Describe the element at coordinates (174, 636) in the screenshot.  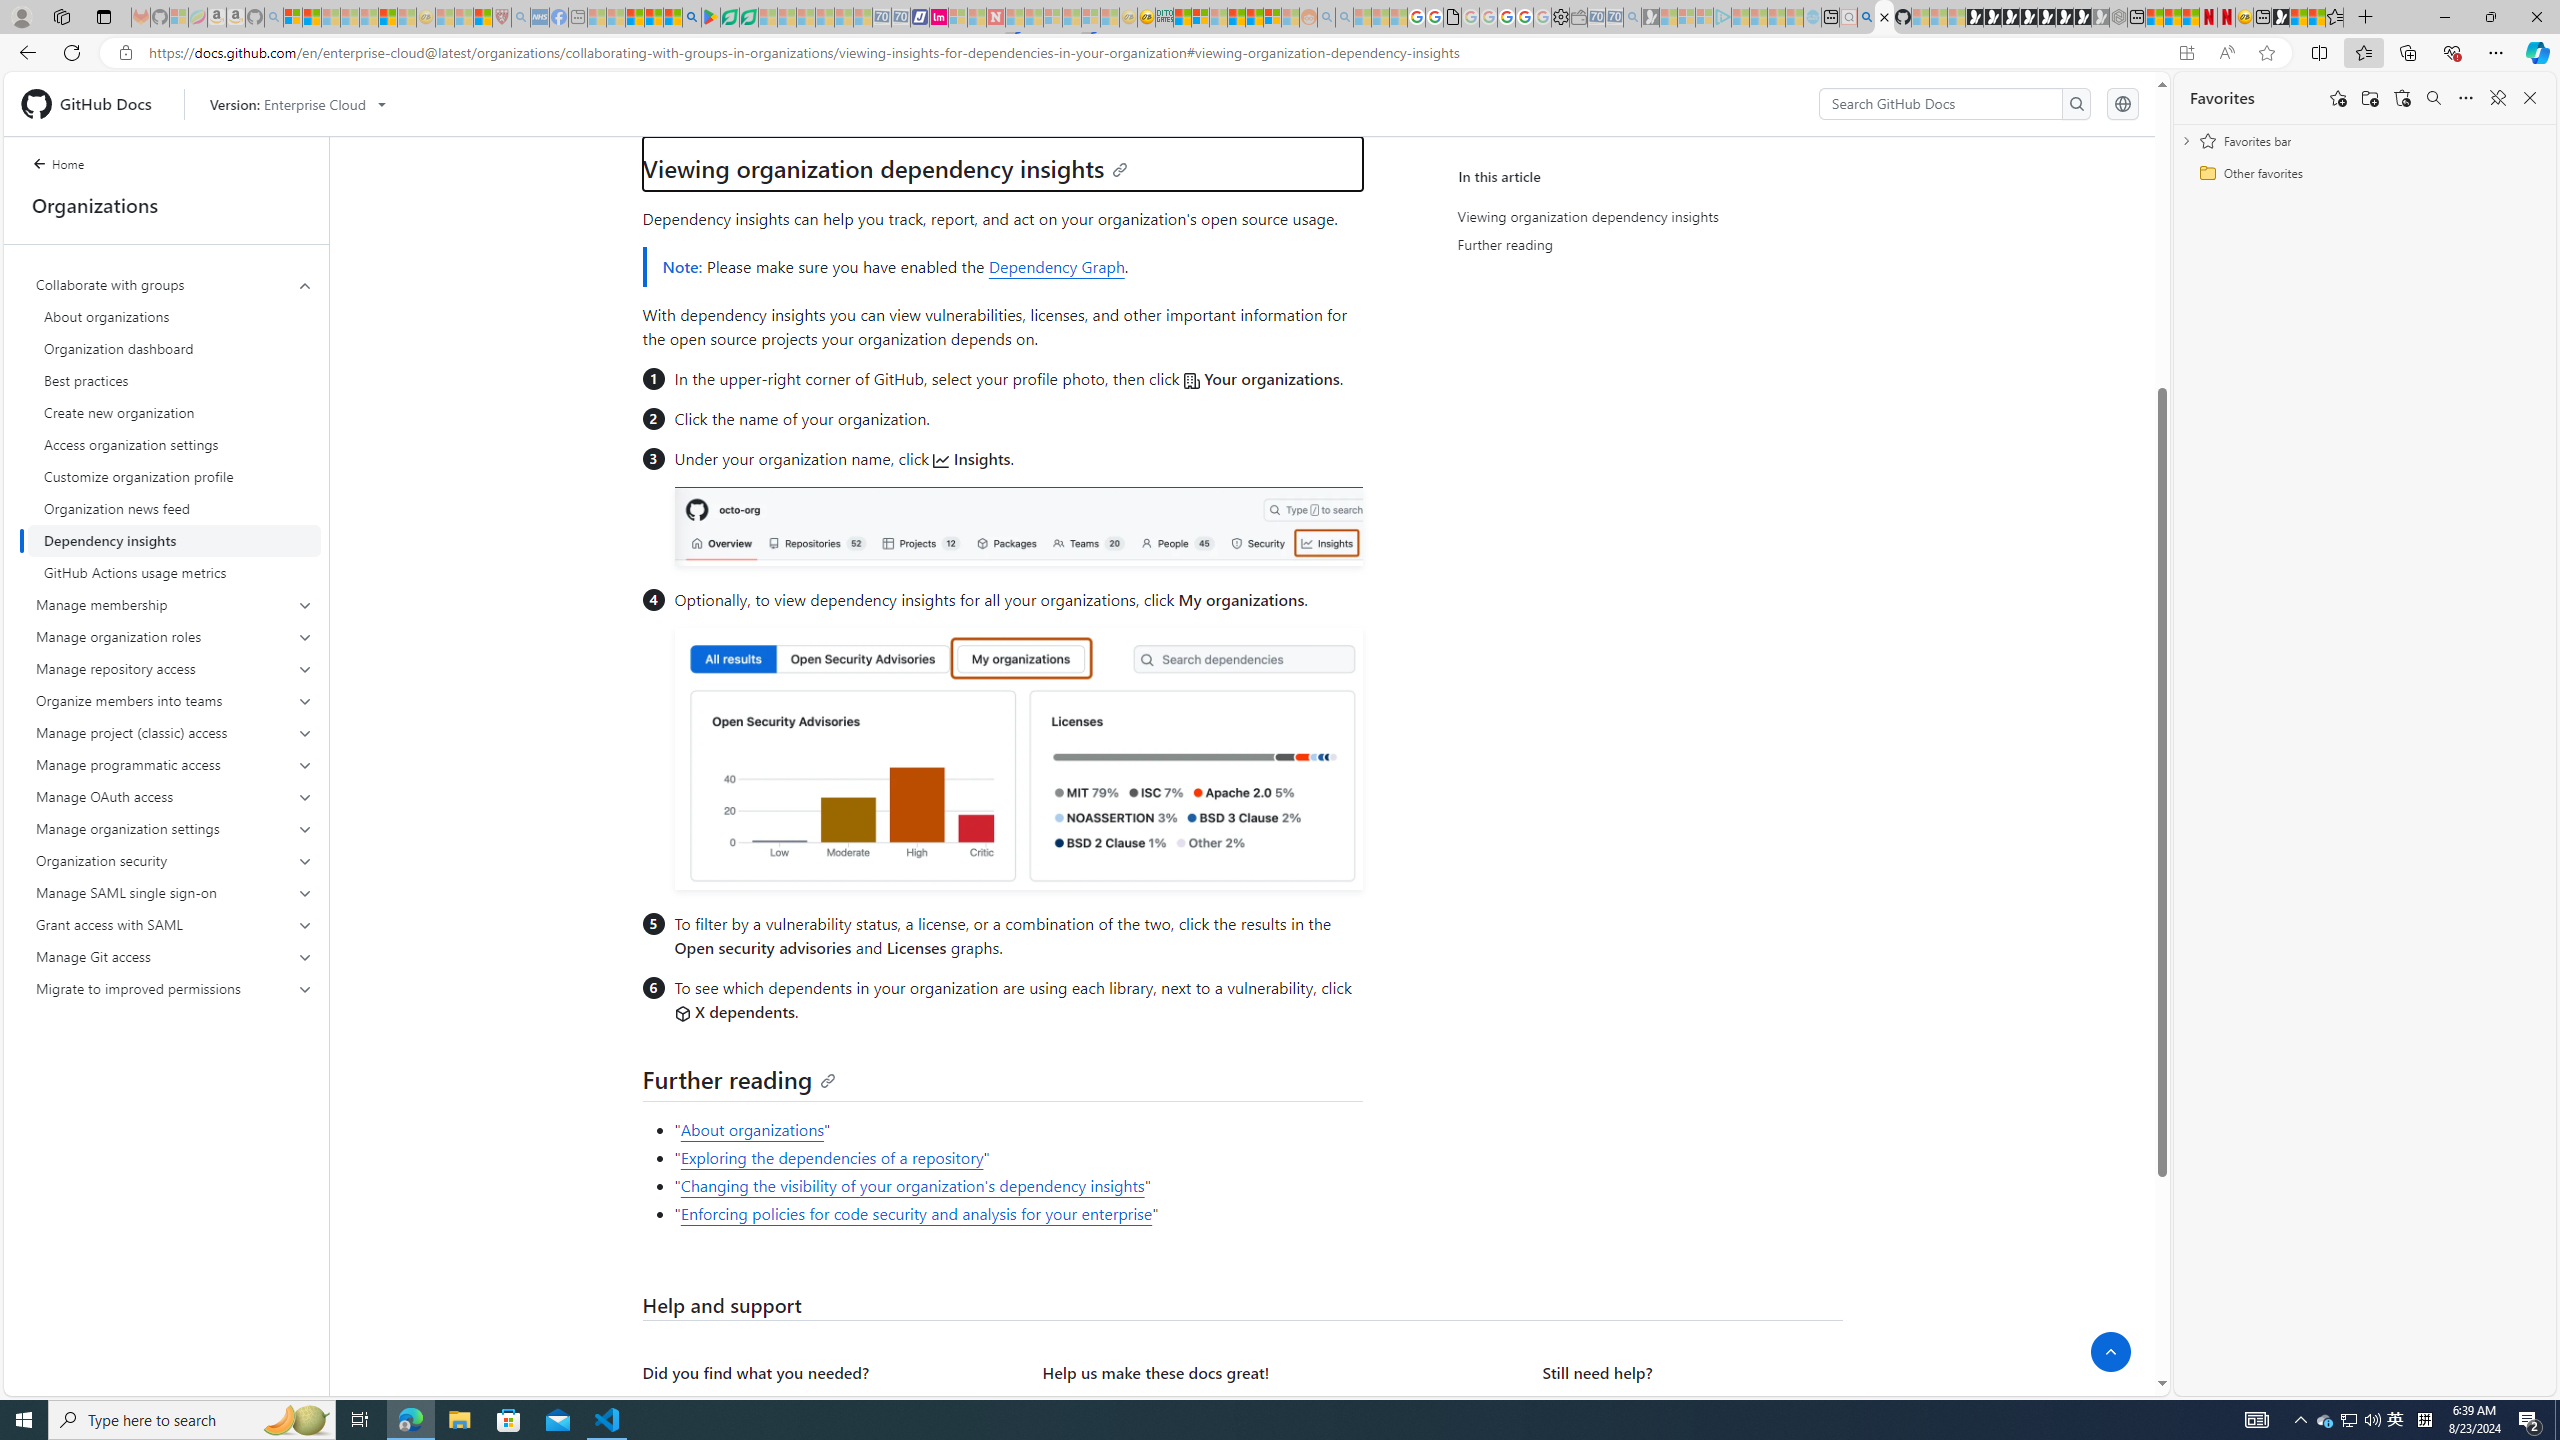
I see `Manage organization roles` at that location.